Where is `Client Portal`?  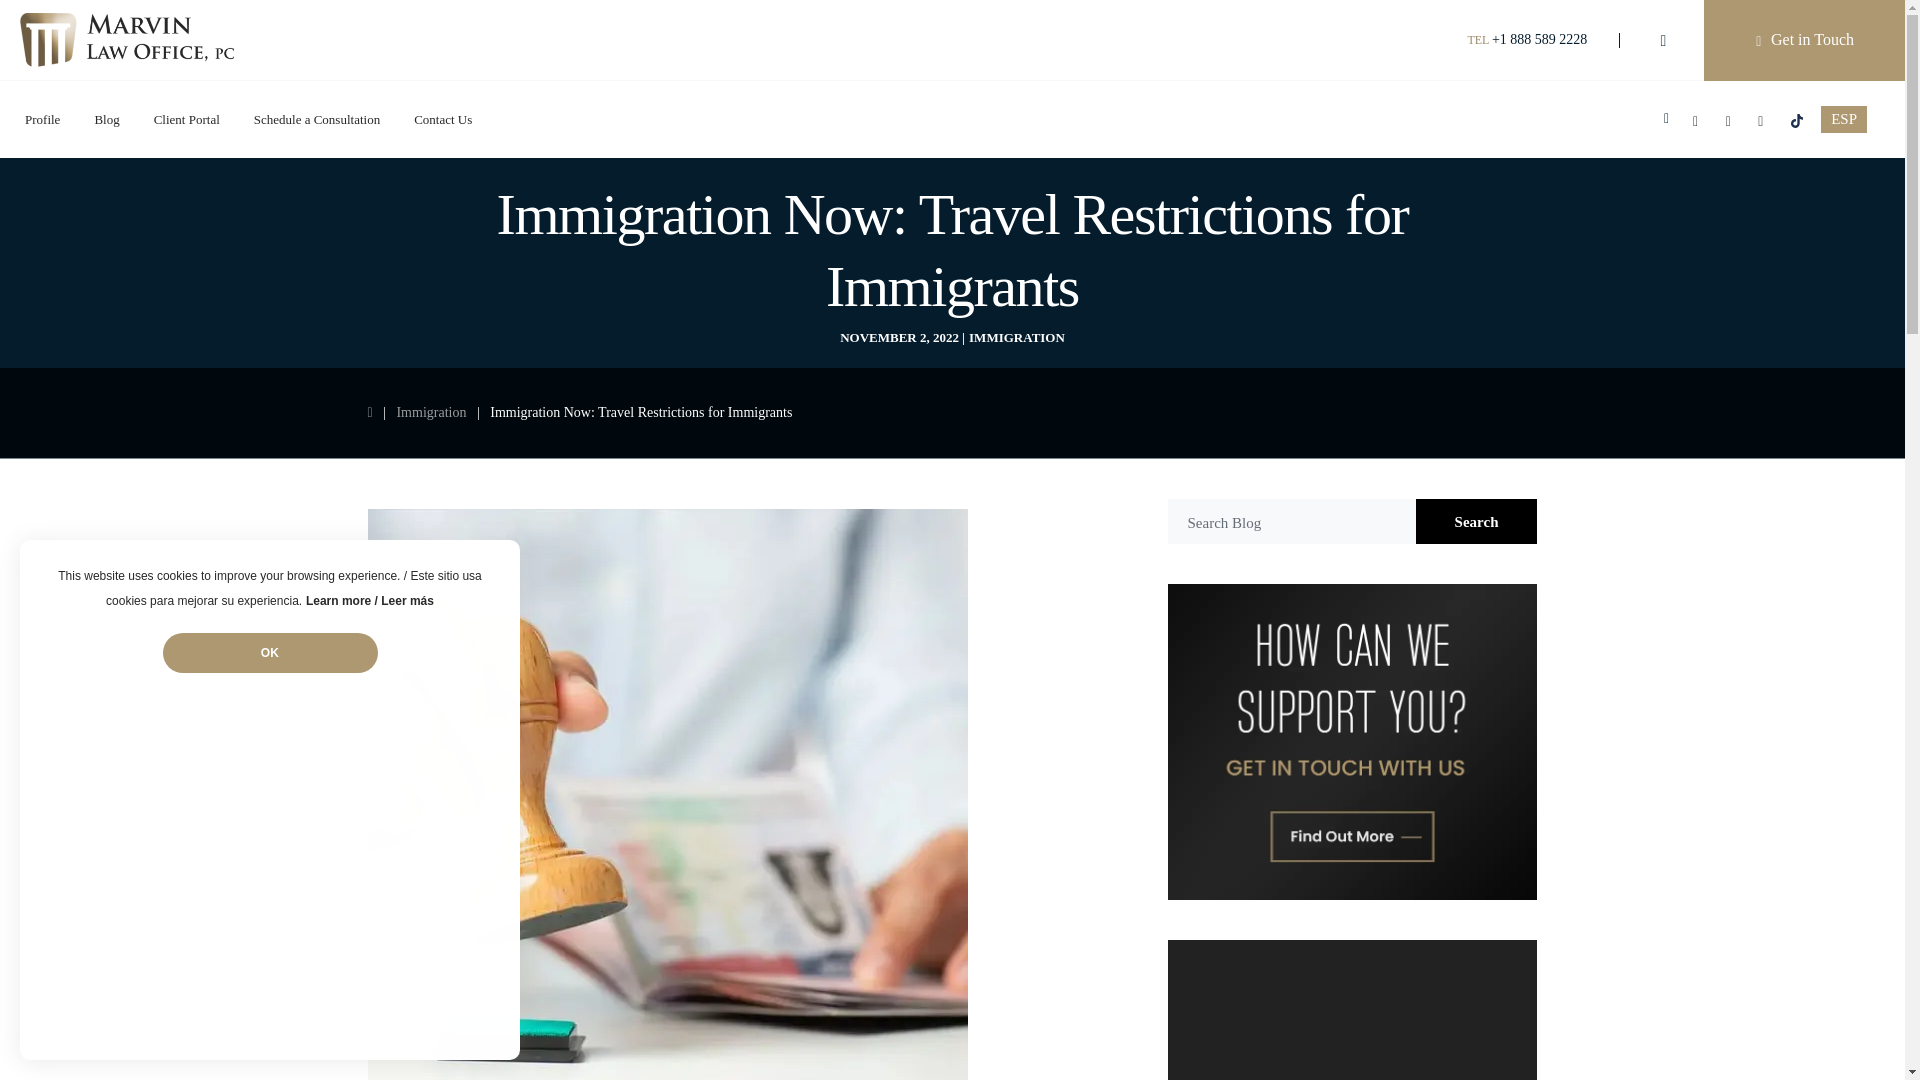
Client Portal is located at coordinates (186, 119).